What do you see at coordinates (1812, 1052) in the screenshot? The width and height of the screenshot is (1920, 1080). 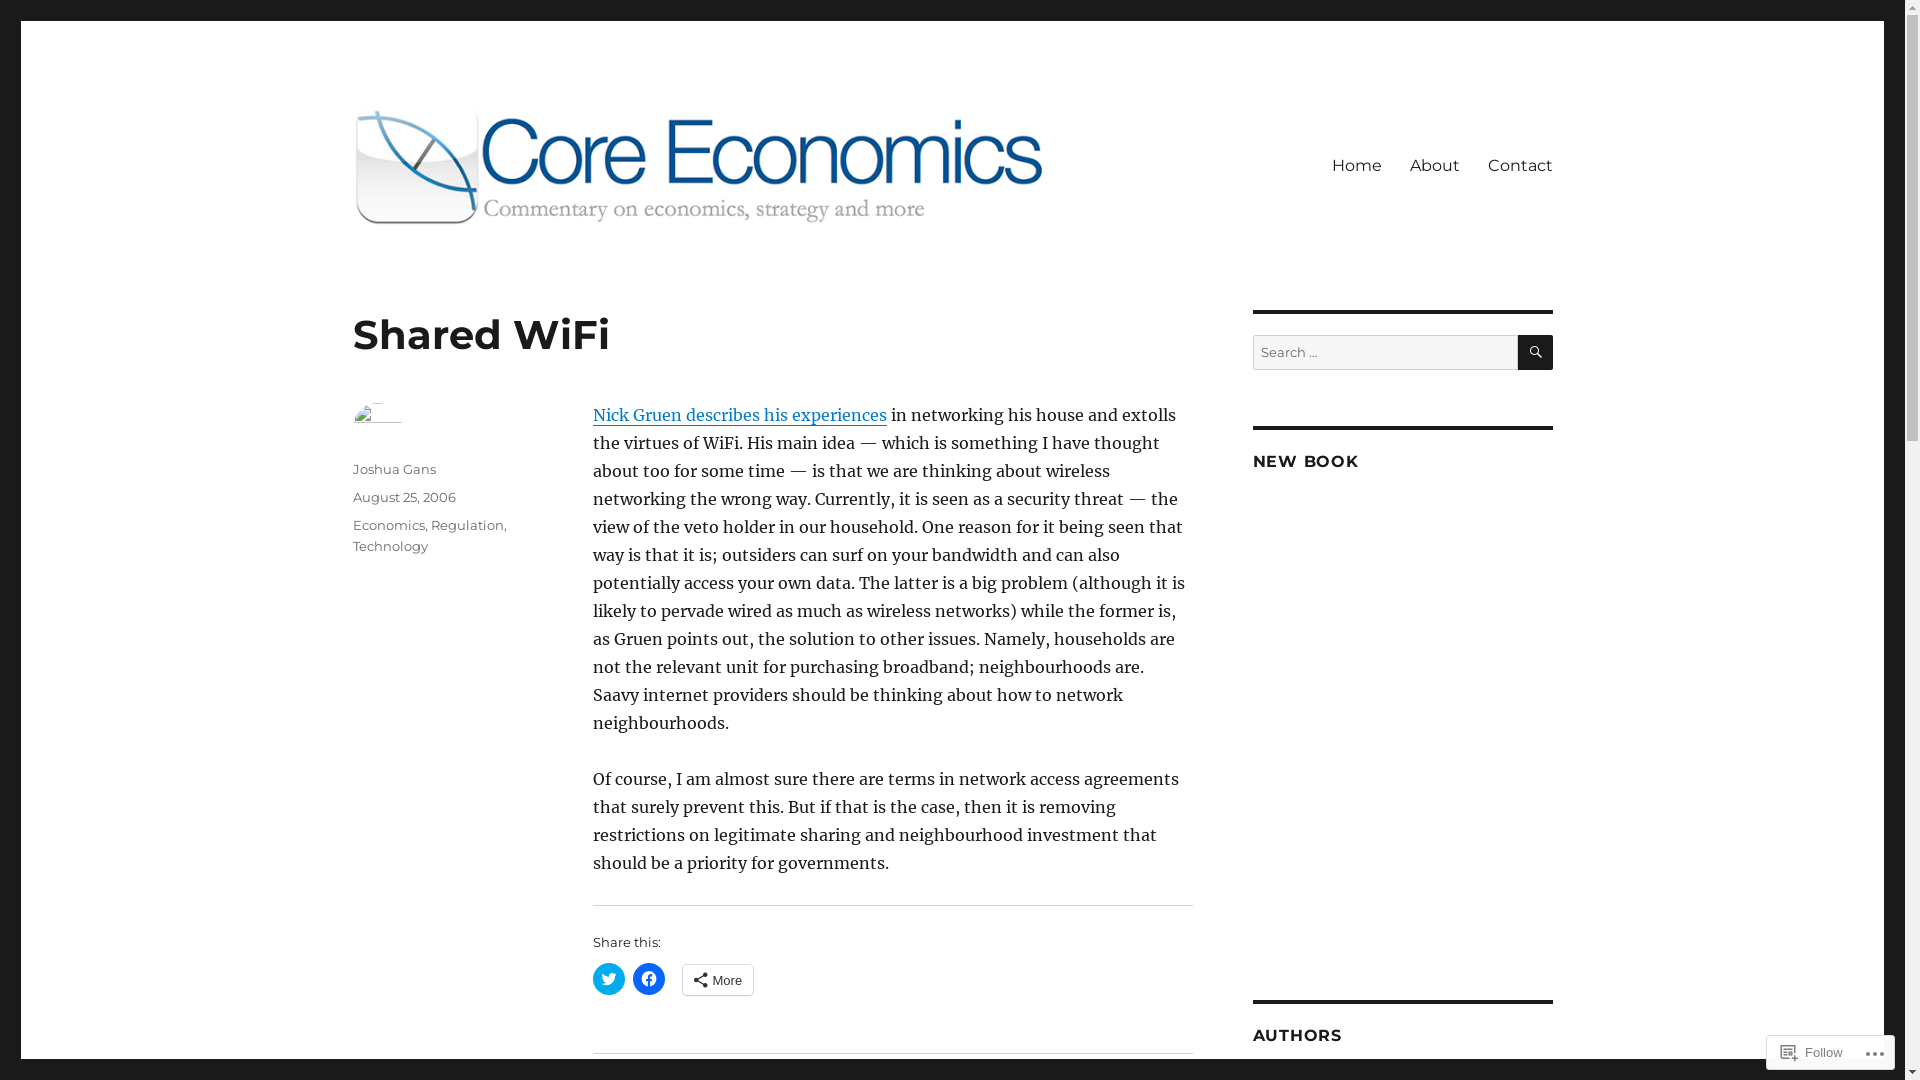 I see `Follow` at bounding box center [1812, 1052].